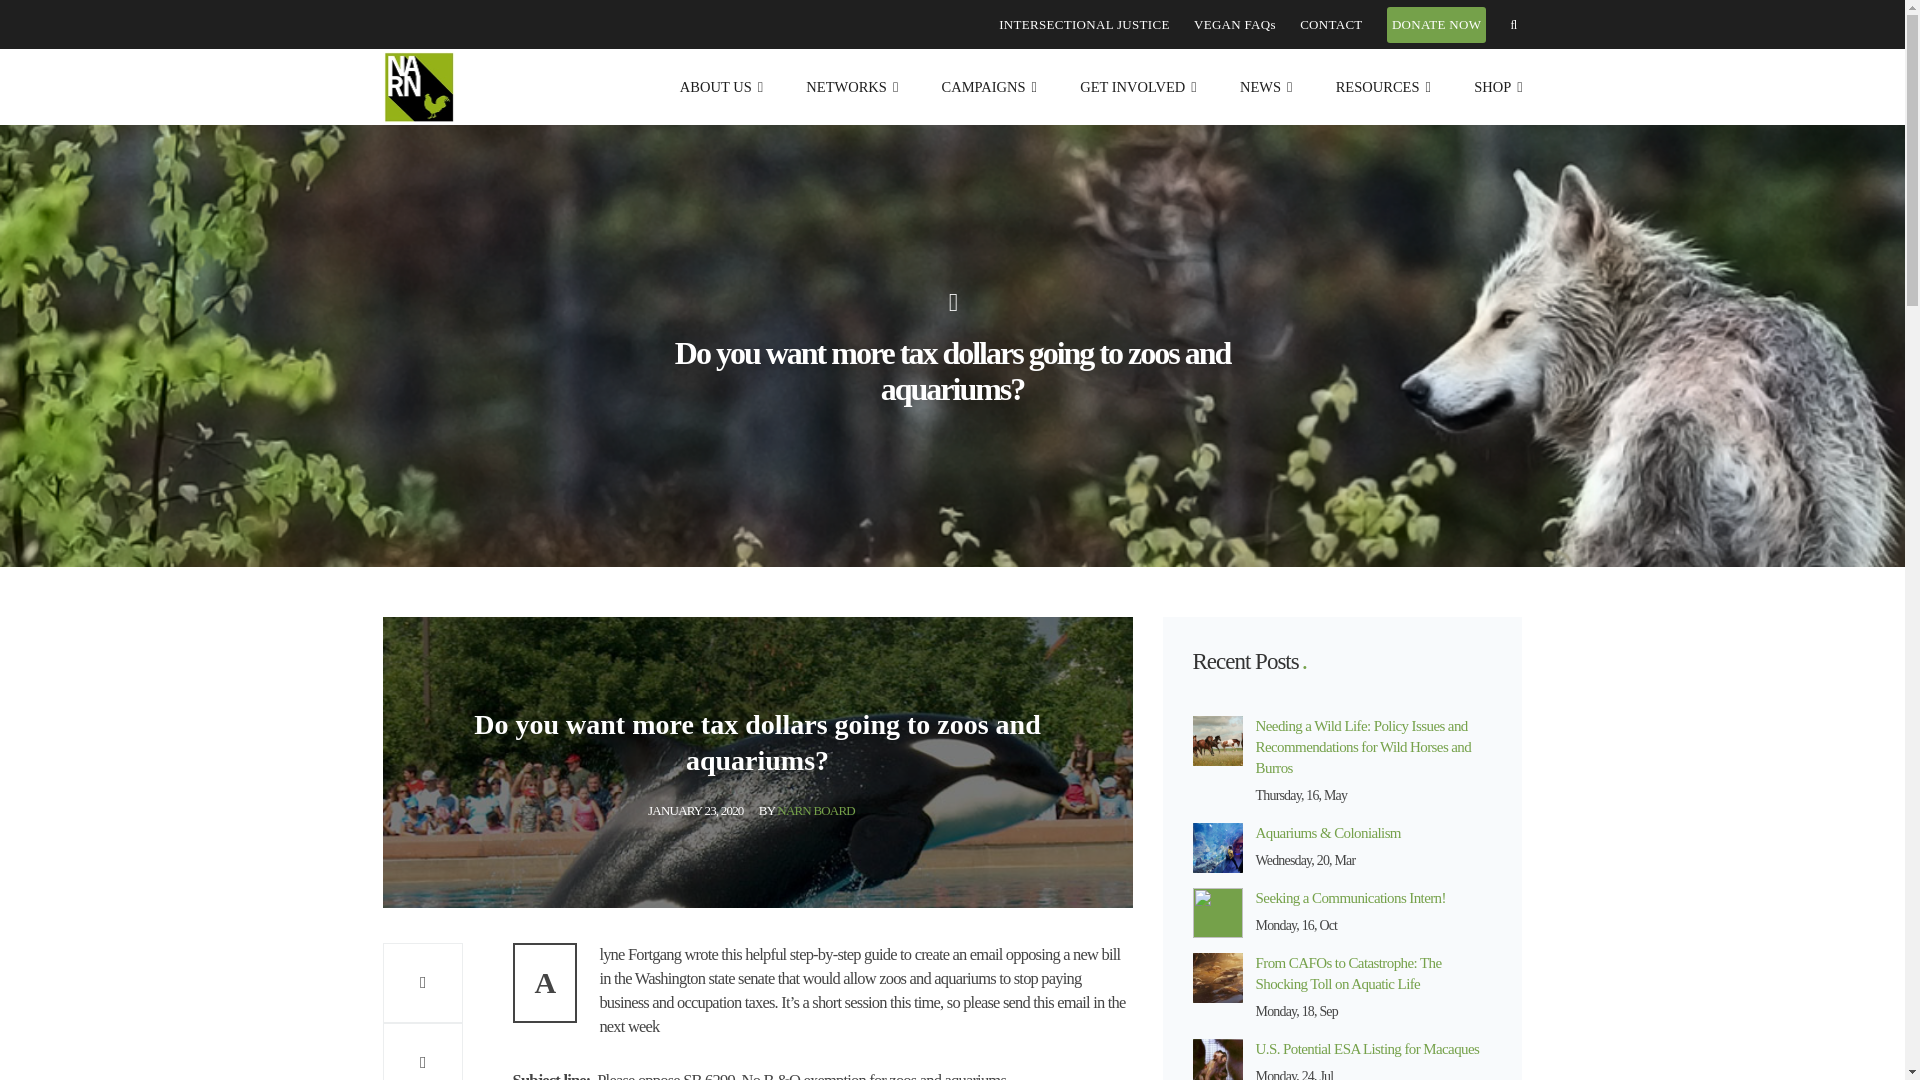  Describe the element at coordinates (696, 810) in the screenshot. I see `Date` at that location.